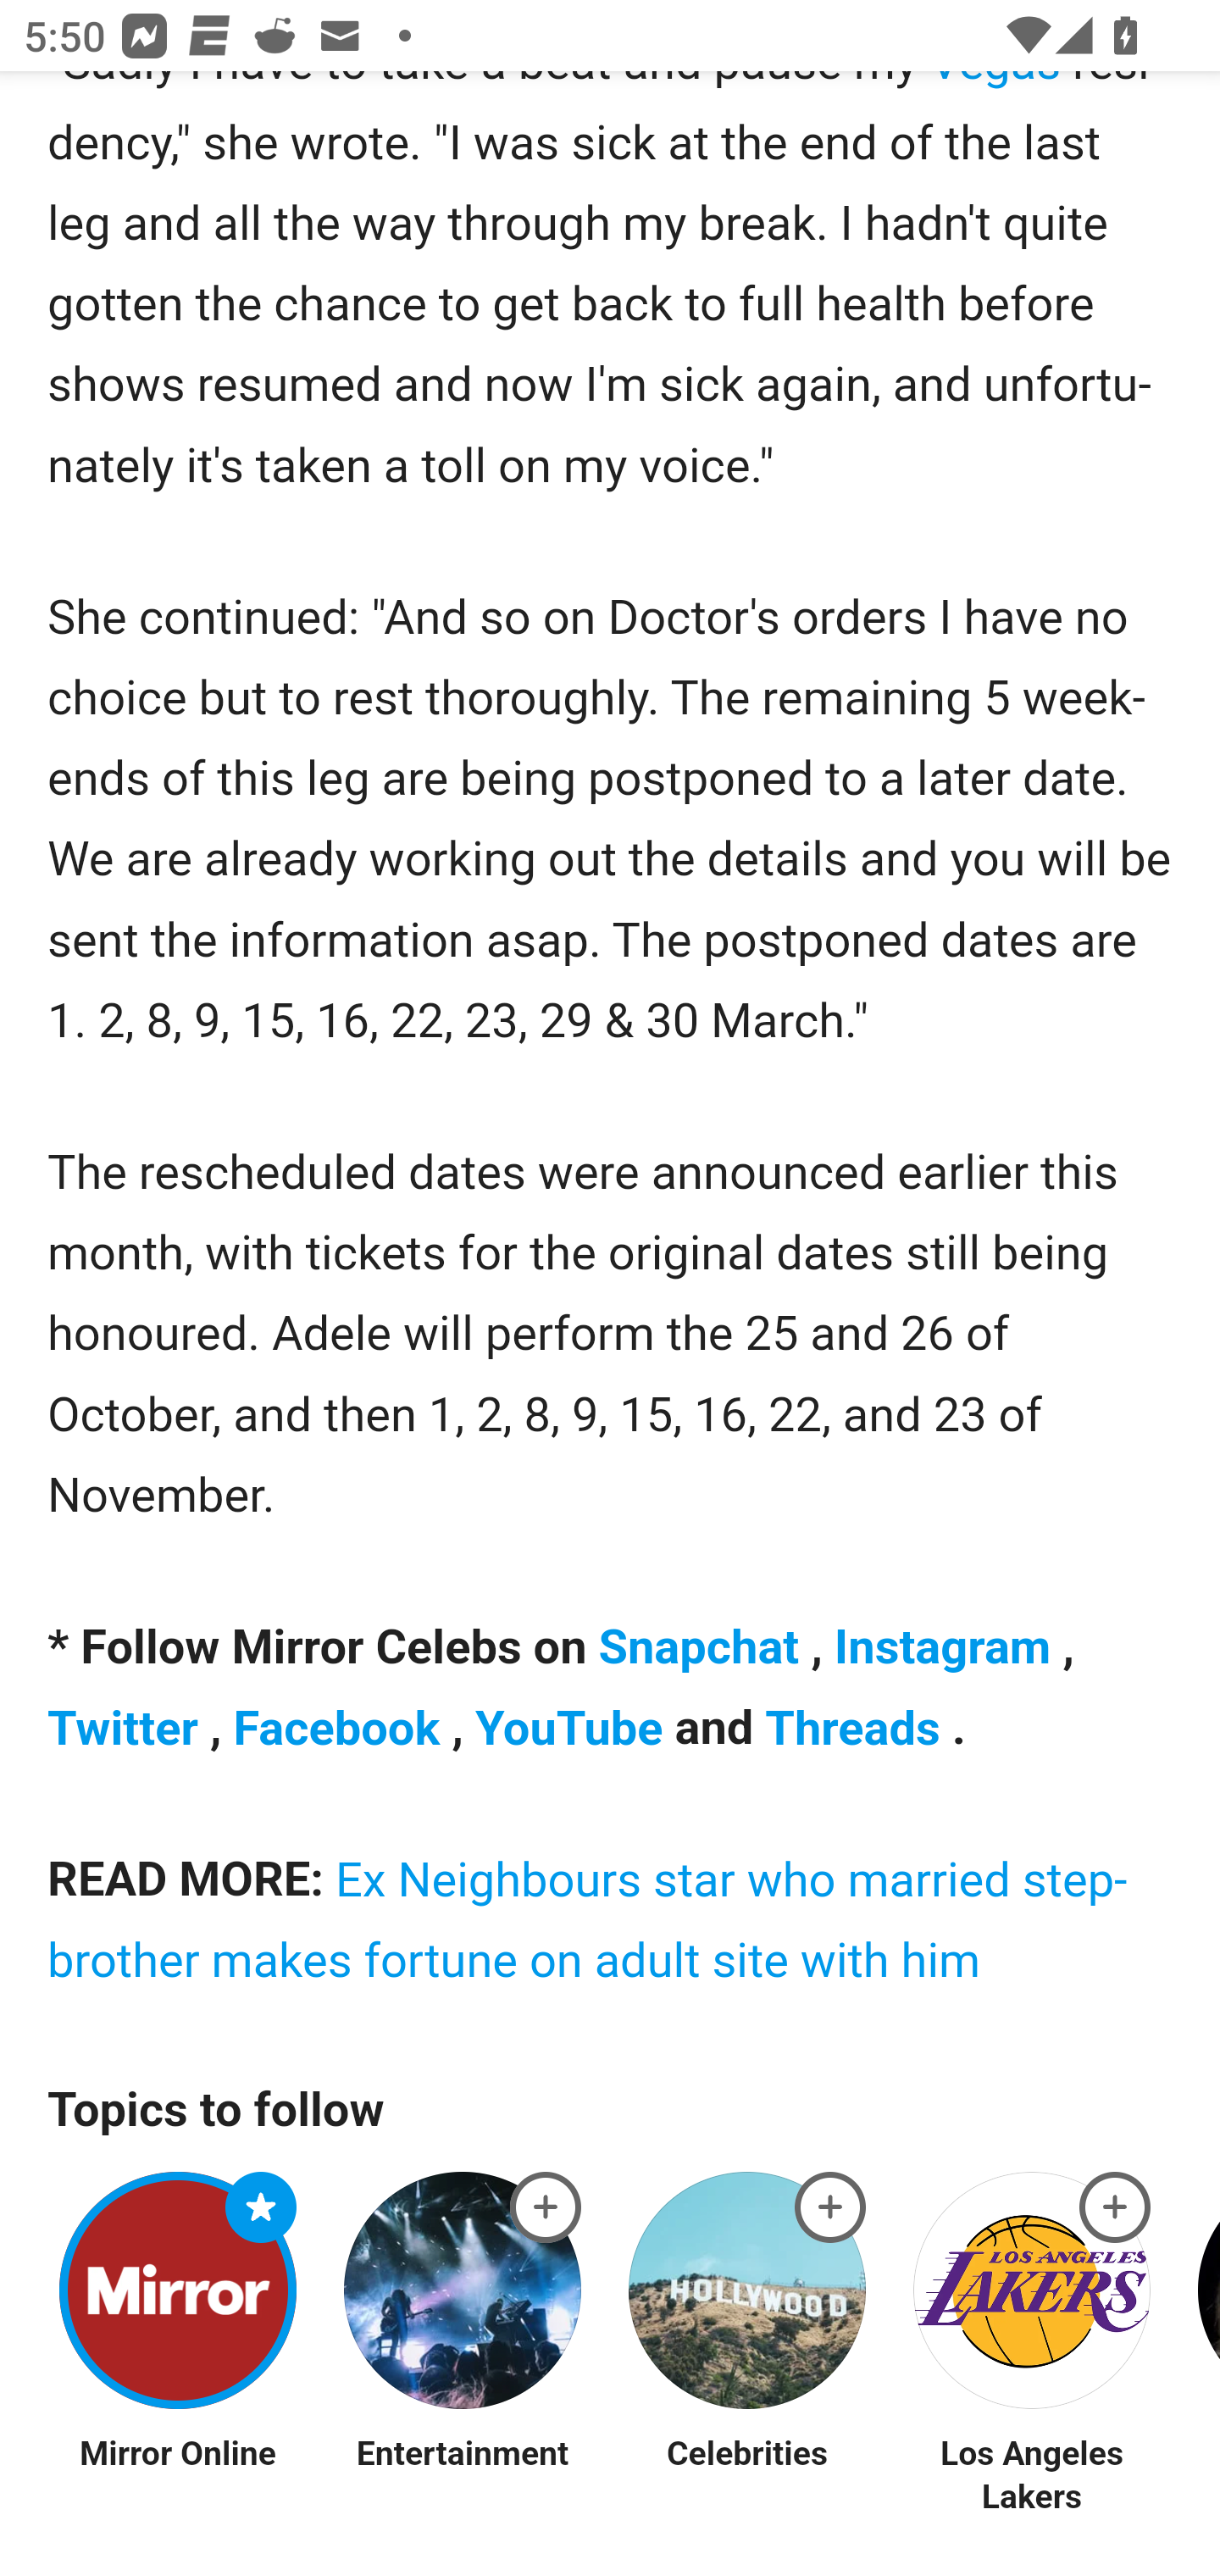 Image resolution: width=1220 pixels, height=2576 pixels. I want to click on Entertainment, so click(464, 2454).